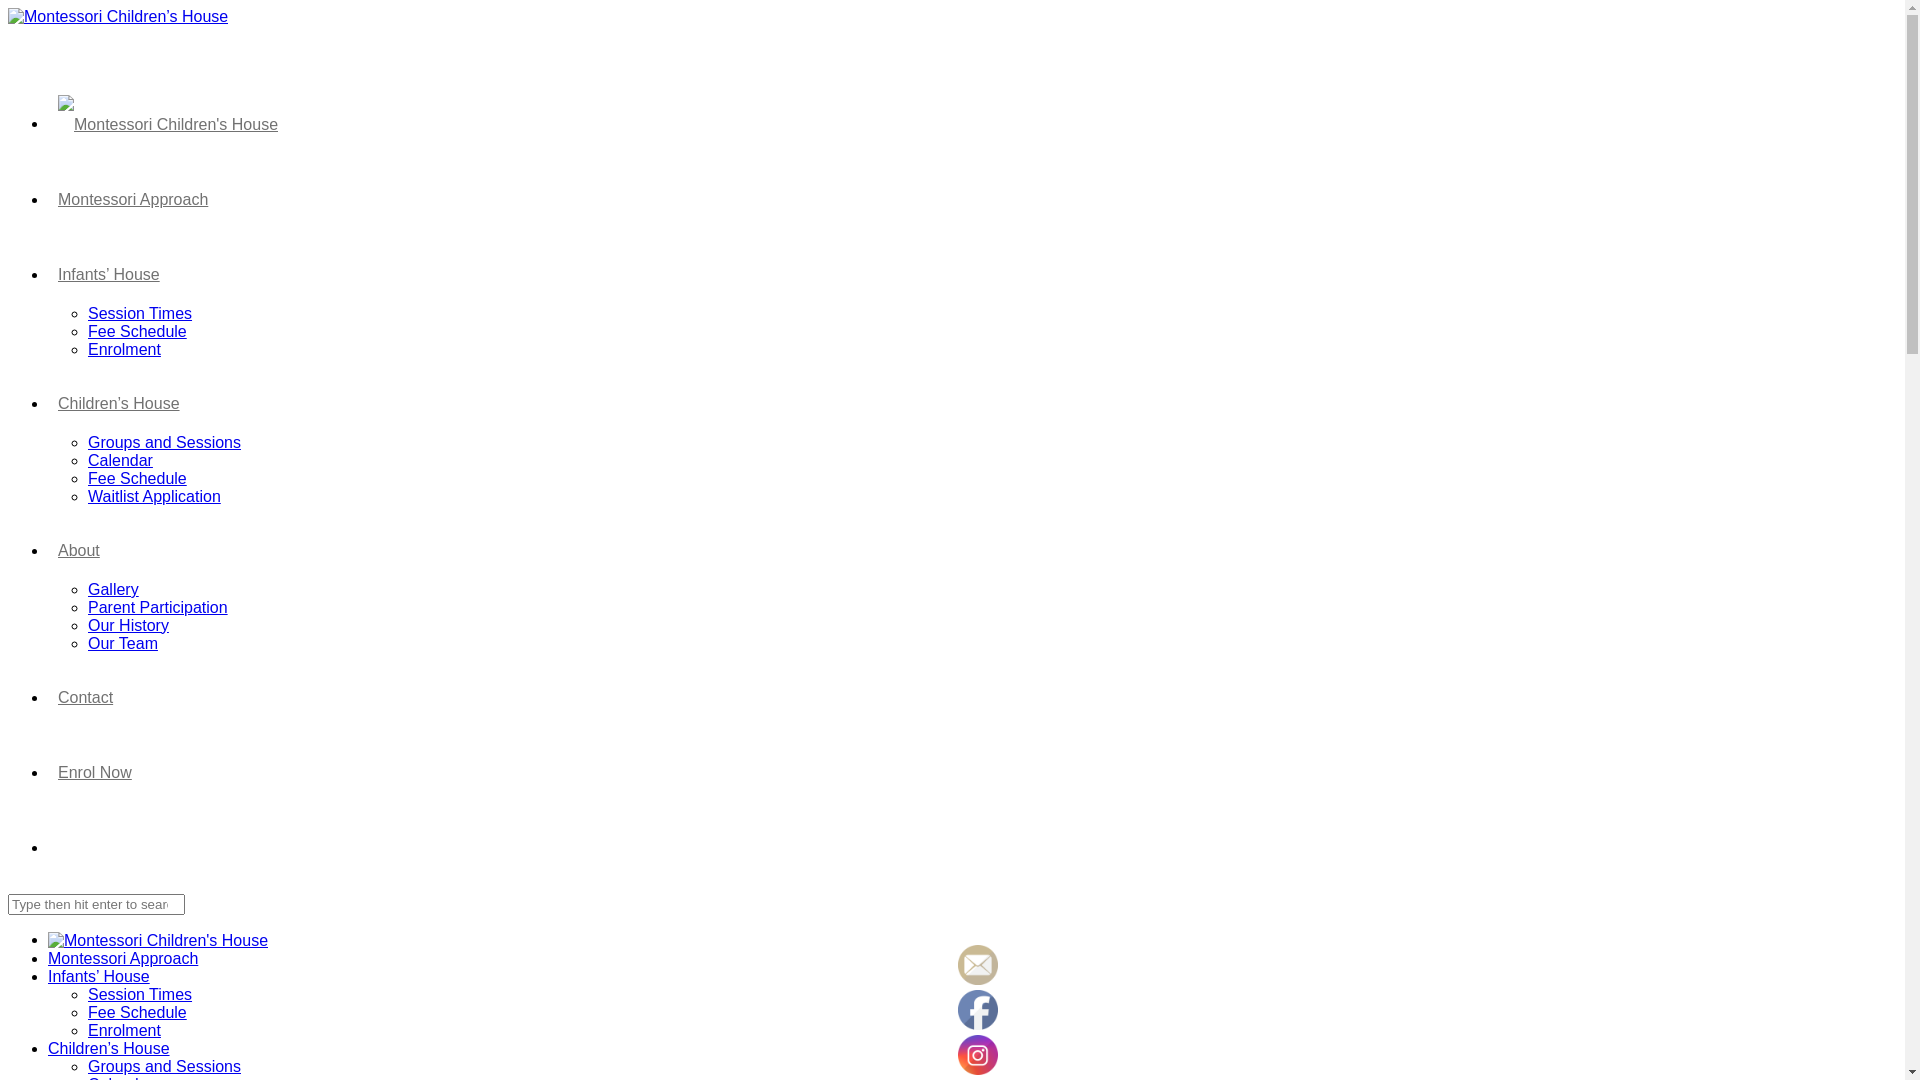 This screenshot has width=1920, height=1080. I want to click on Our History, so click(128, 626).